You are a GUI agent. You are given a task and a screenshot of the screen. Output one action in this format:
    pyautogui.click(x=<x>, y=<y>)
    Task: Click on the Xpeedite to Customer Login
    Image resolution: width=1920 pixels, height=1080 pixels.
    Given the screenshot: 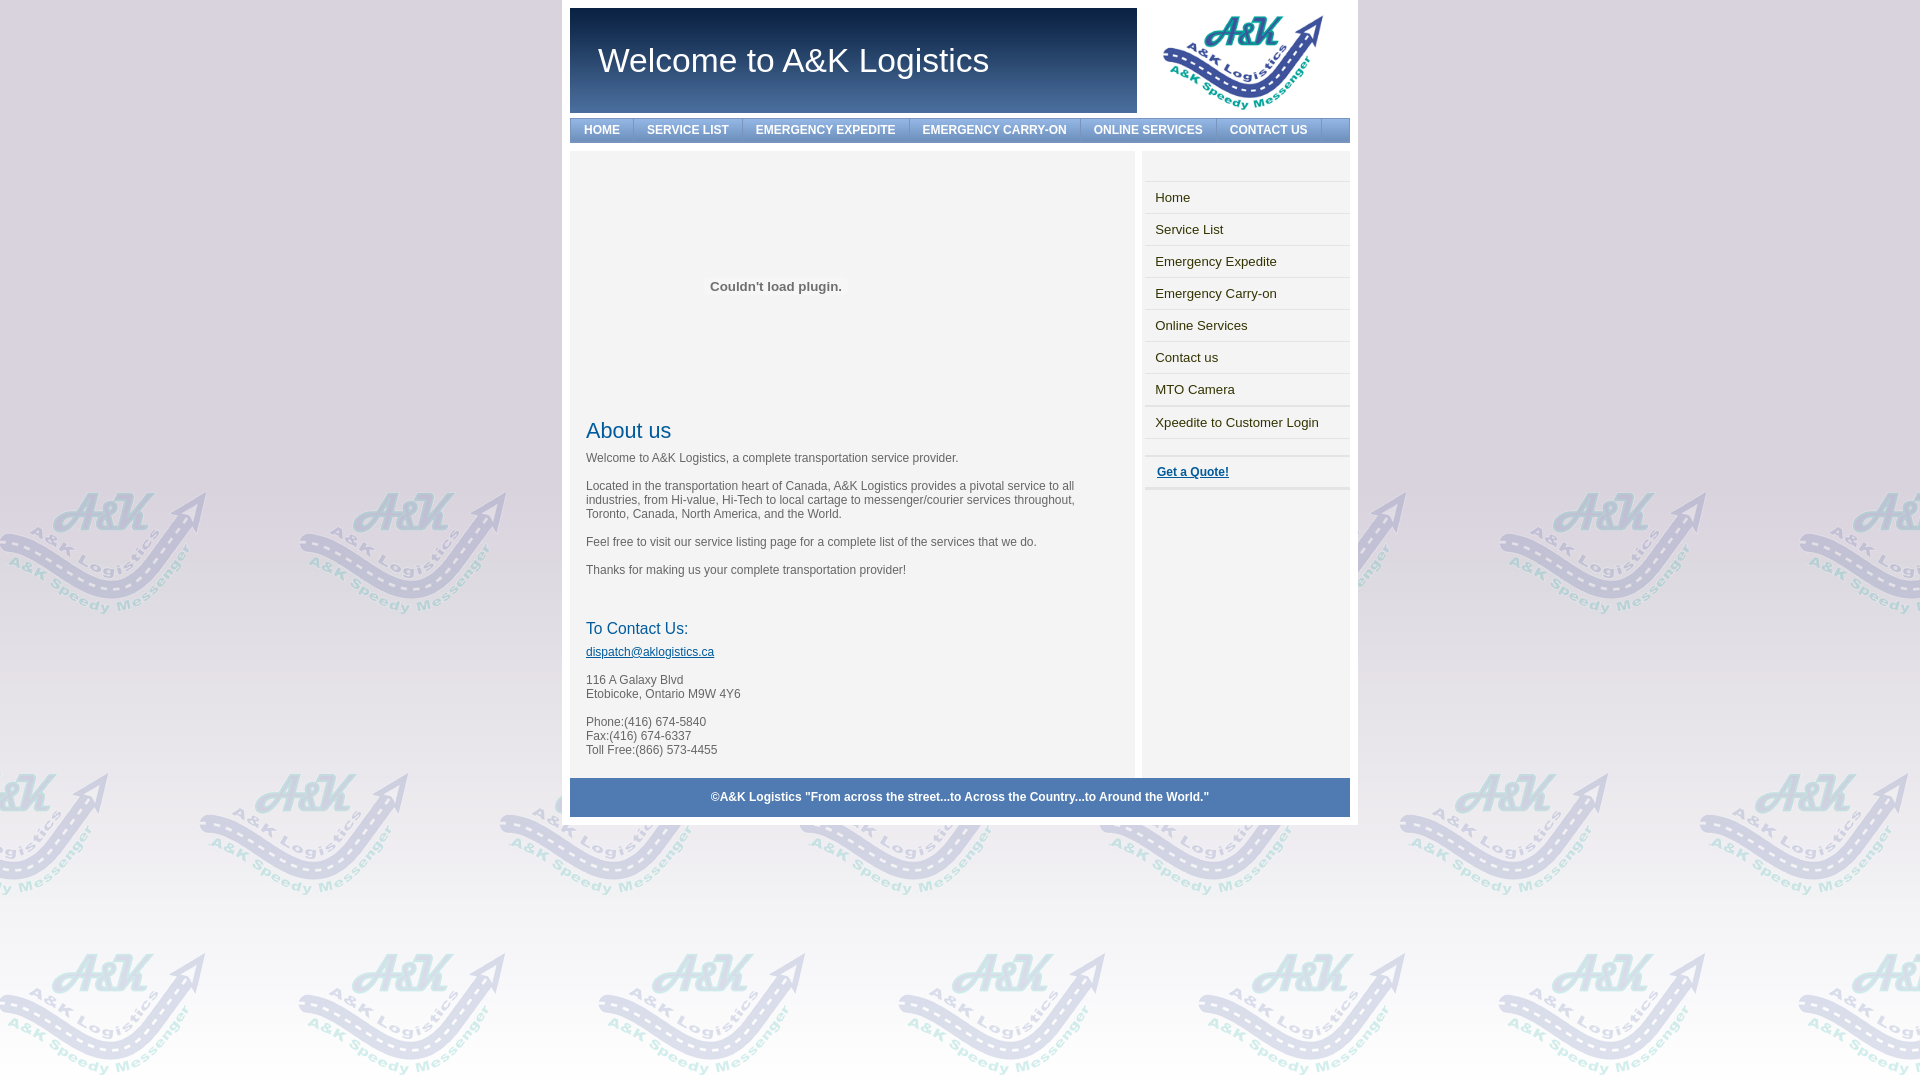 What is the action you would take?
    pyautogui.click(x=1248, y=422)
    